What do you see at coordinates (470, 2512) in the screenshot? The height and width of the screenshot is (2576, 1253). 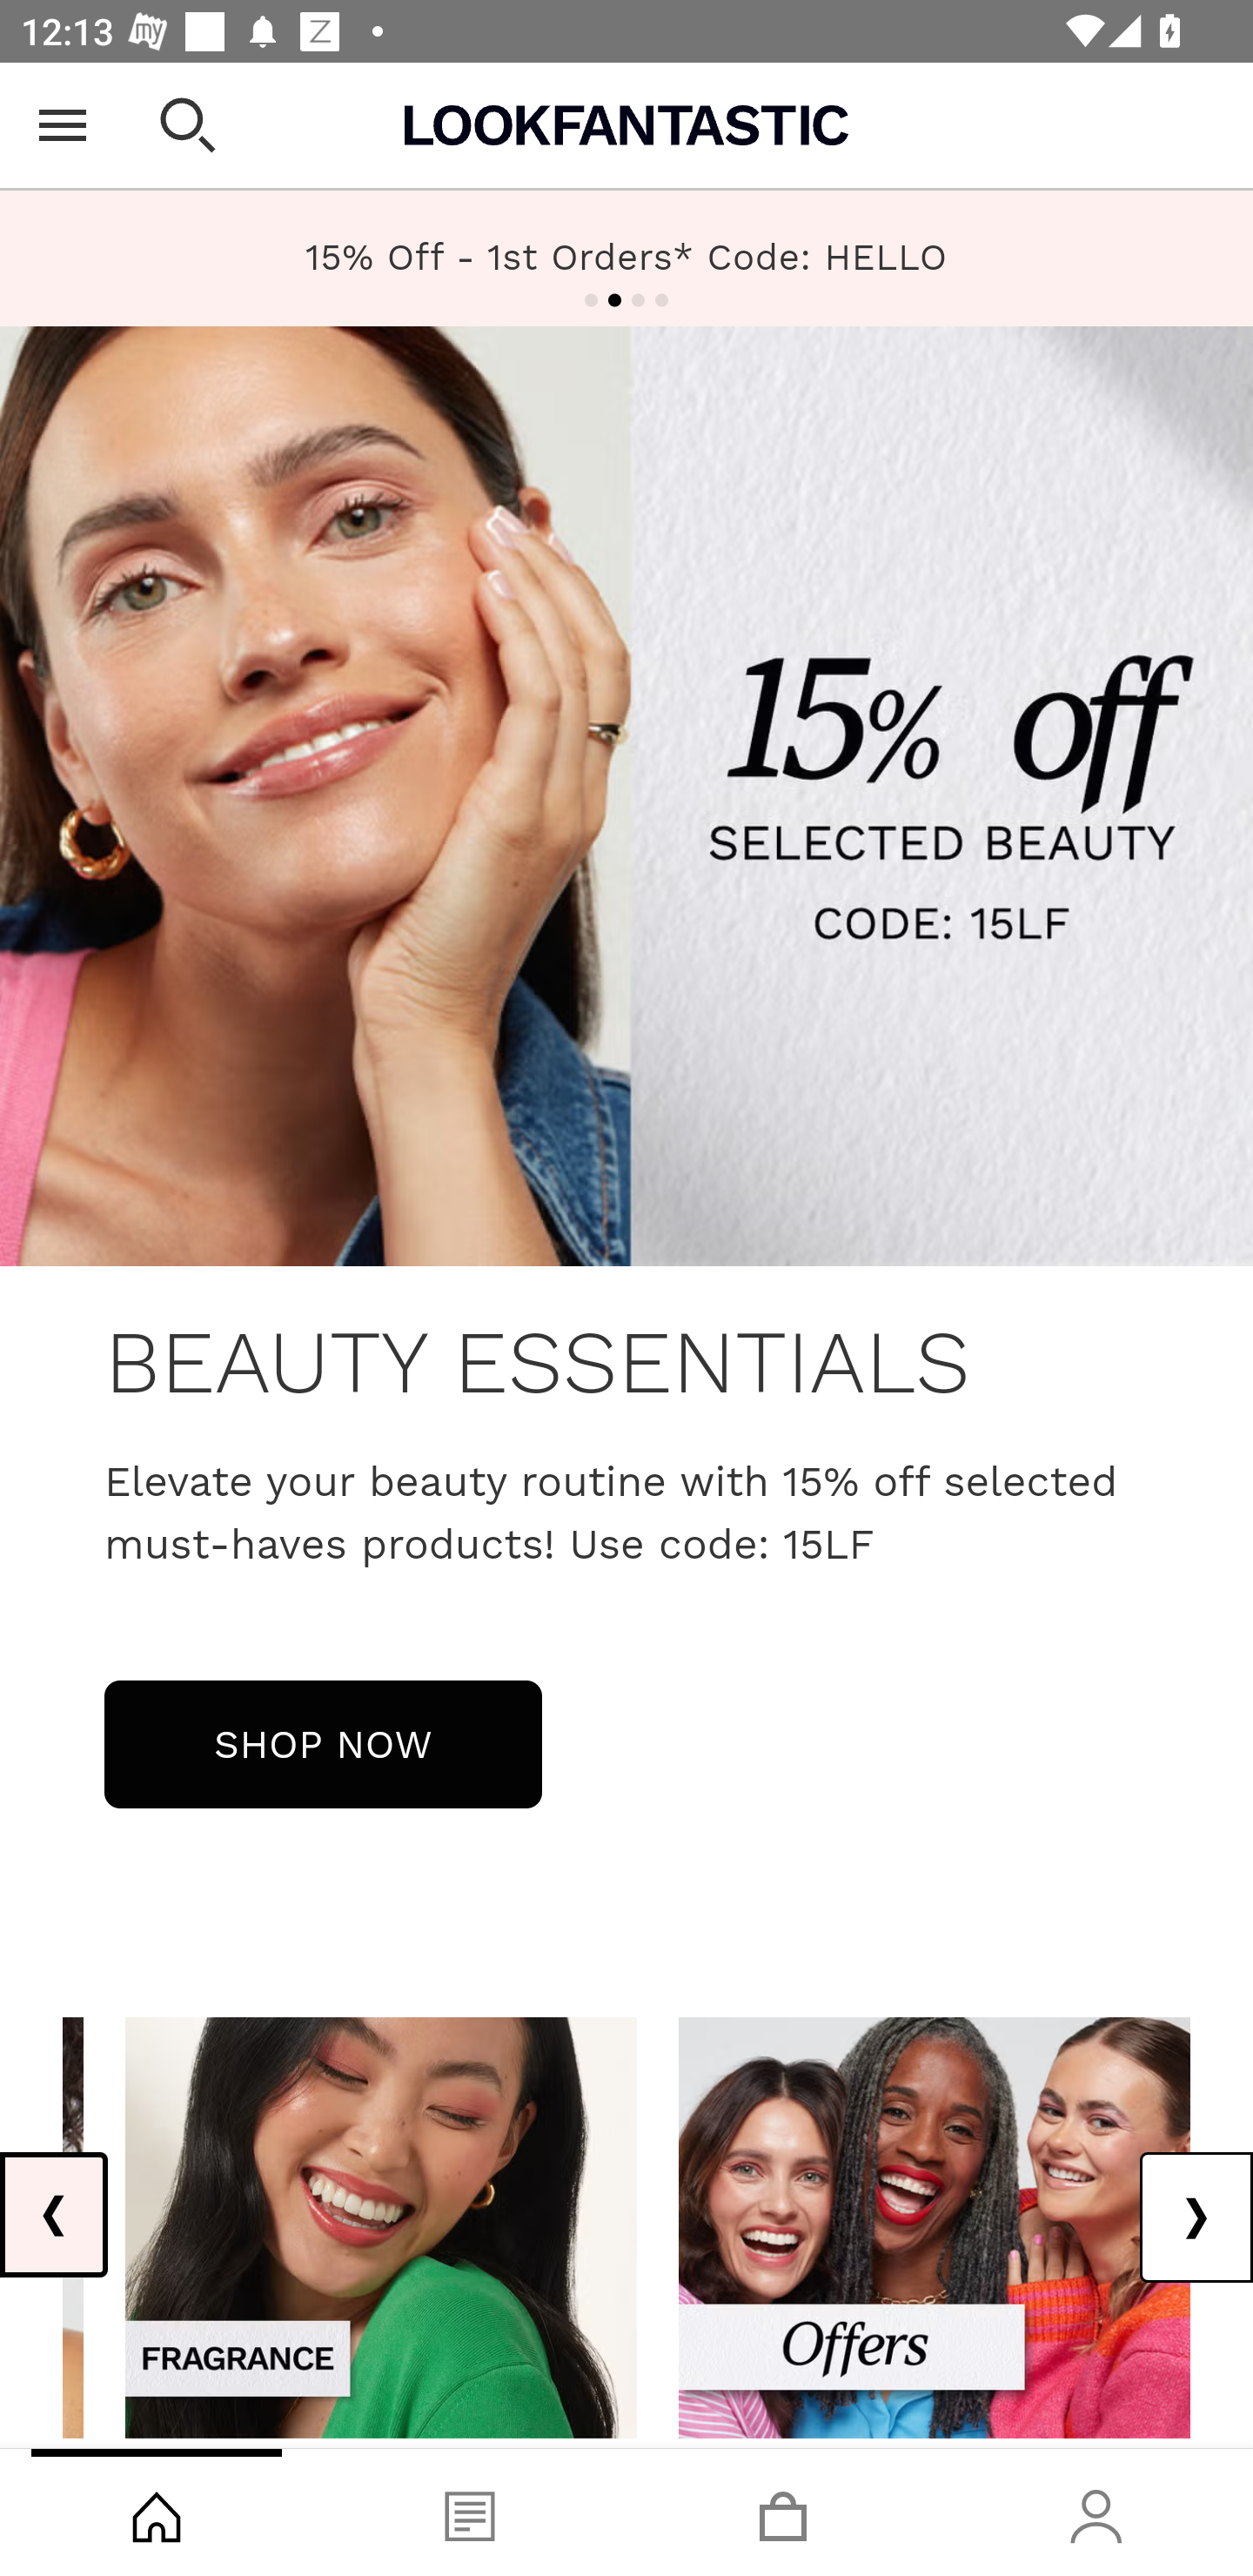 I see `Blog, tab, 2 of 4` at bounding box center [470, 2512].